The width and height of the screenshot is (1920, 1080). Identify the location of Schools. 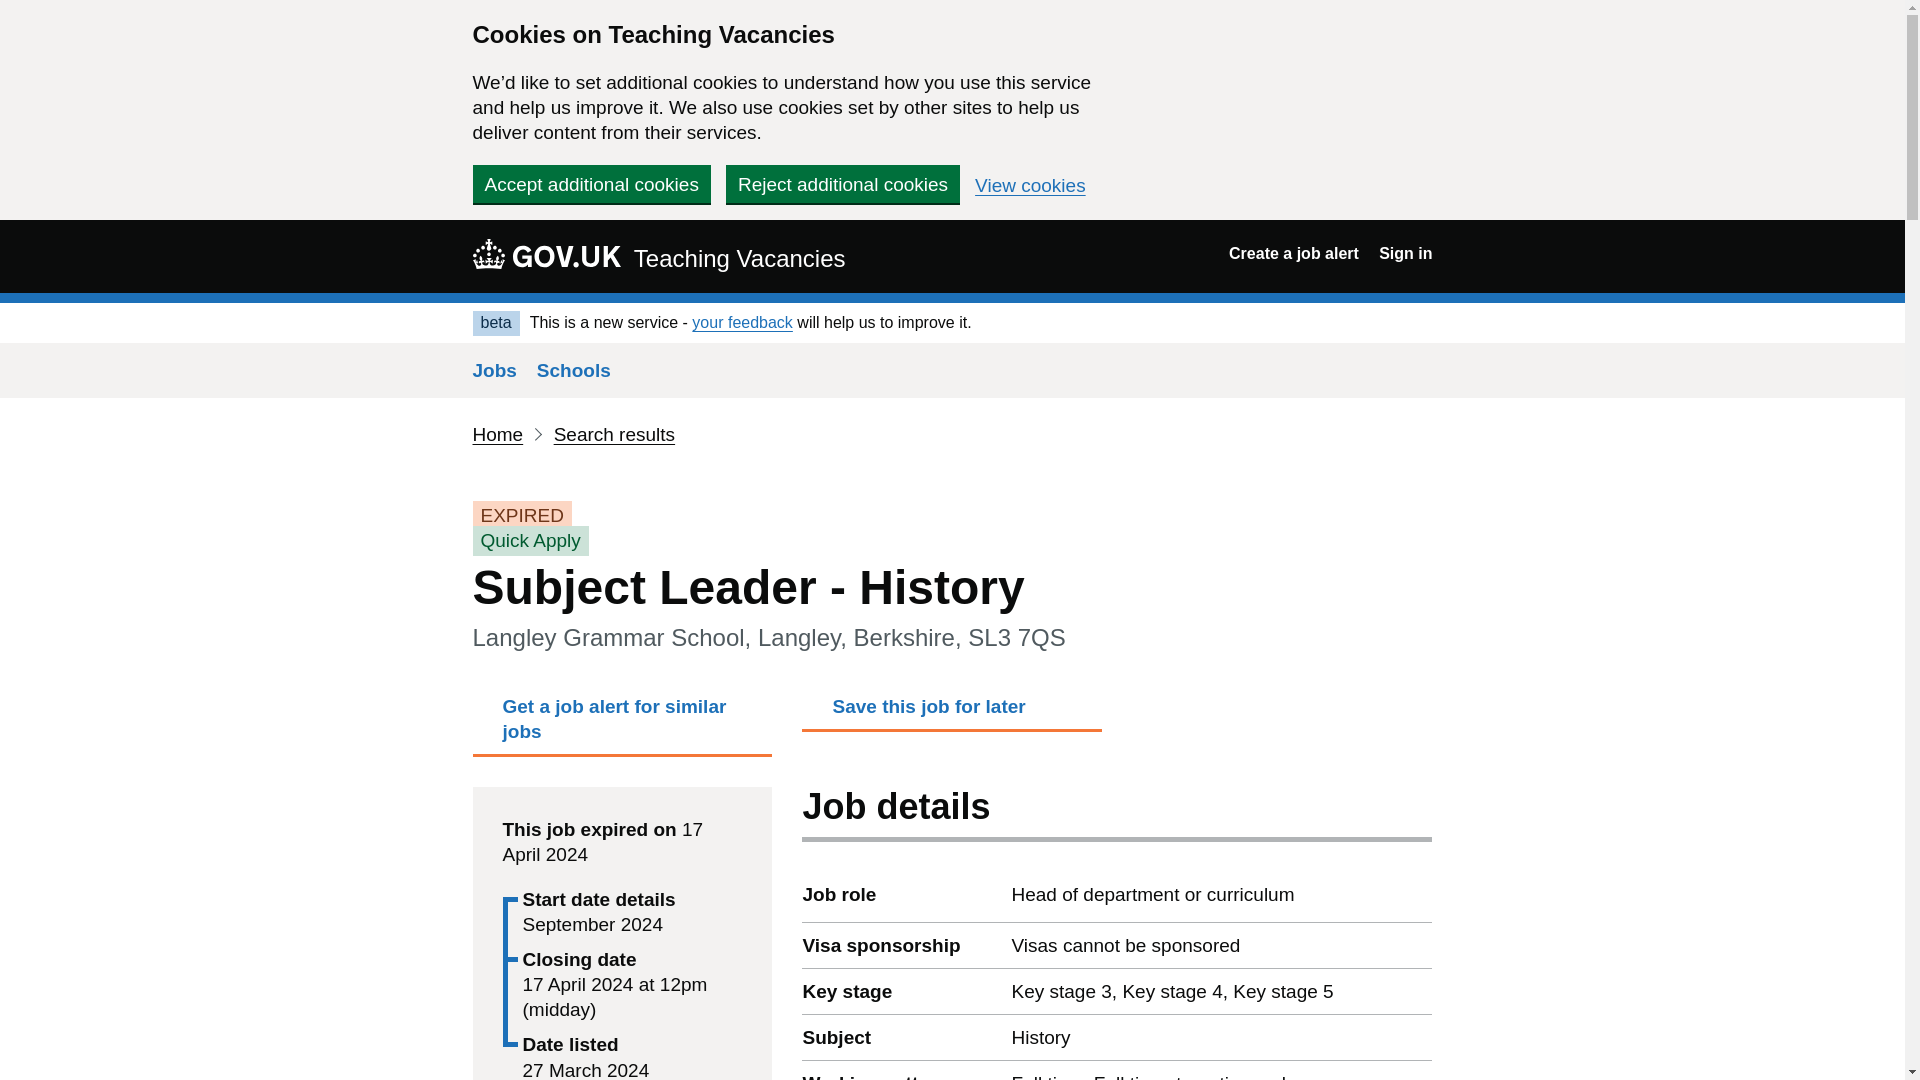
(574, 370).